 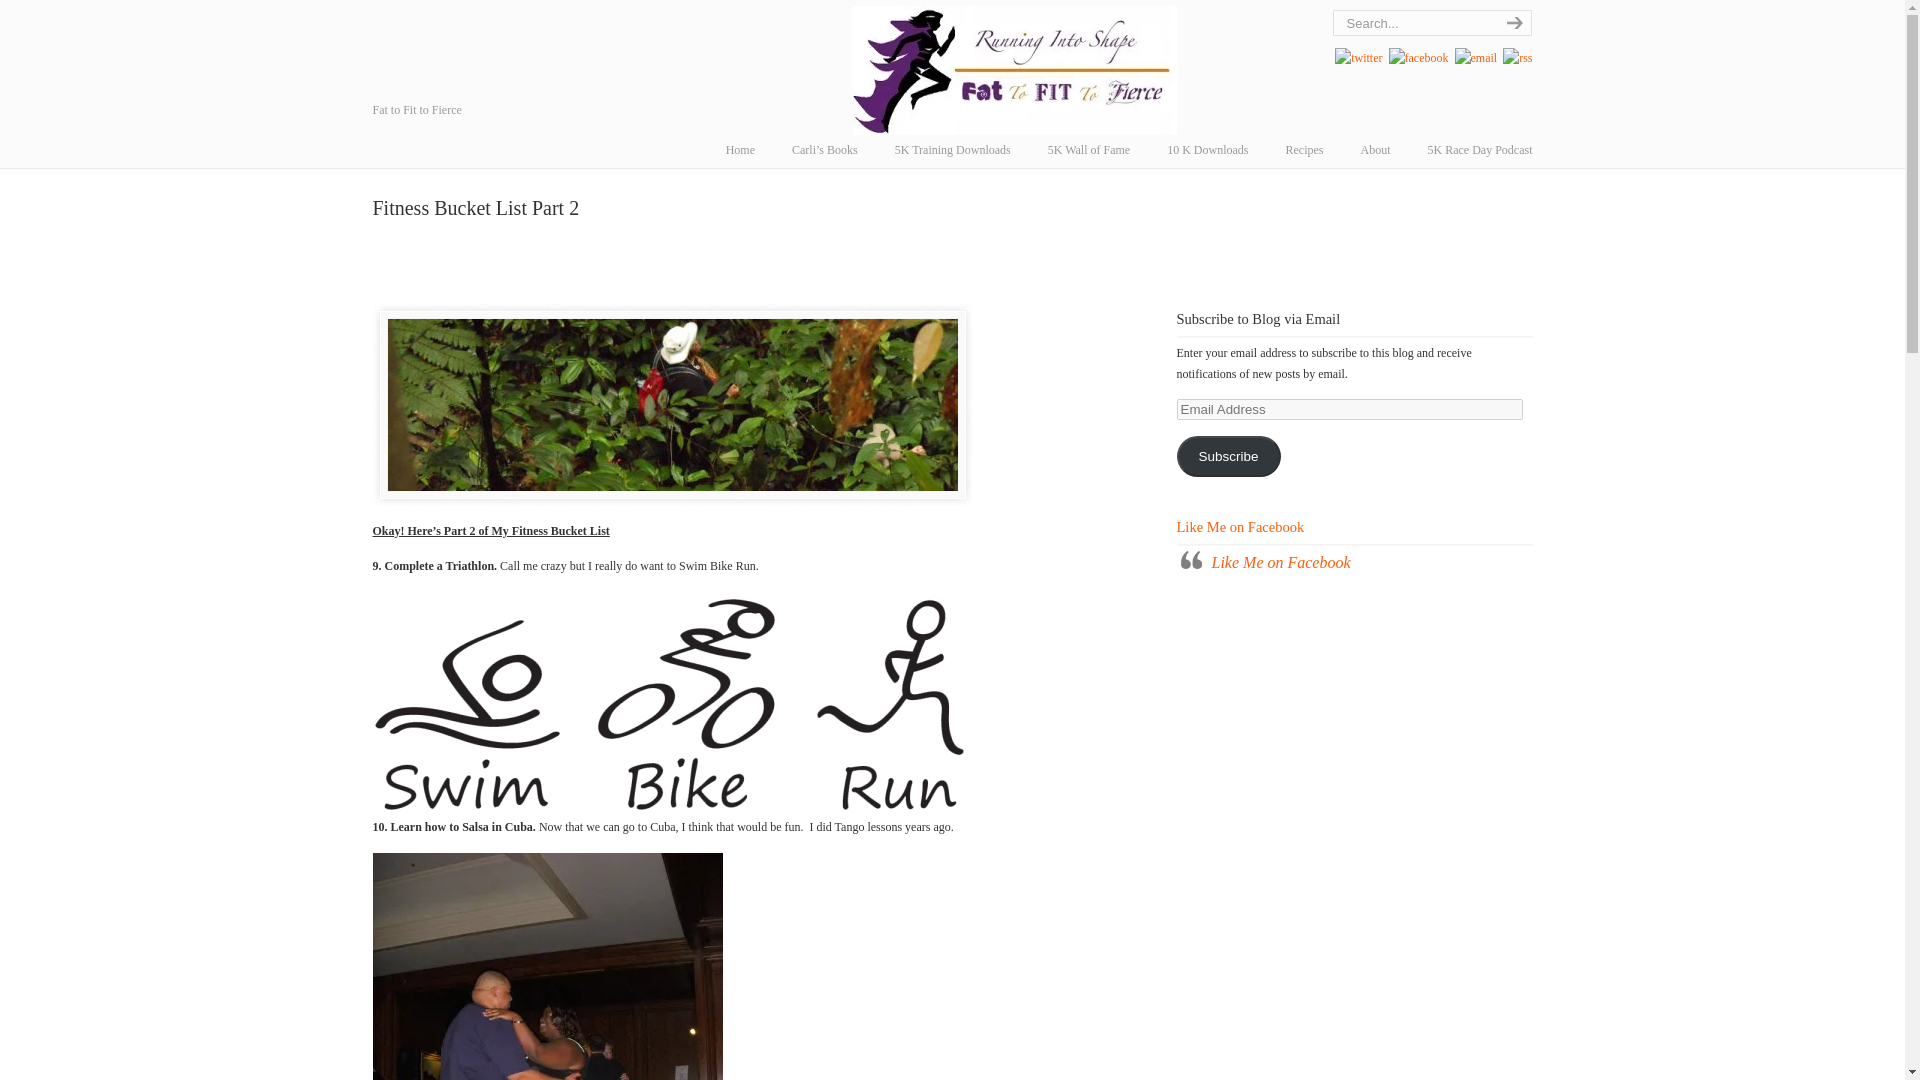 What do you see at coordinates (1358, 57) in the screenshot?
I see `Twitter` at bounding box center [1358, 57].